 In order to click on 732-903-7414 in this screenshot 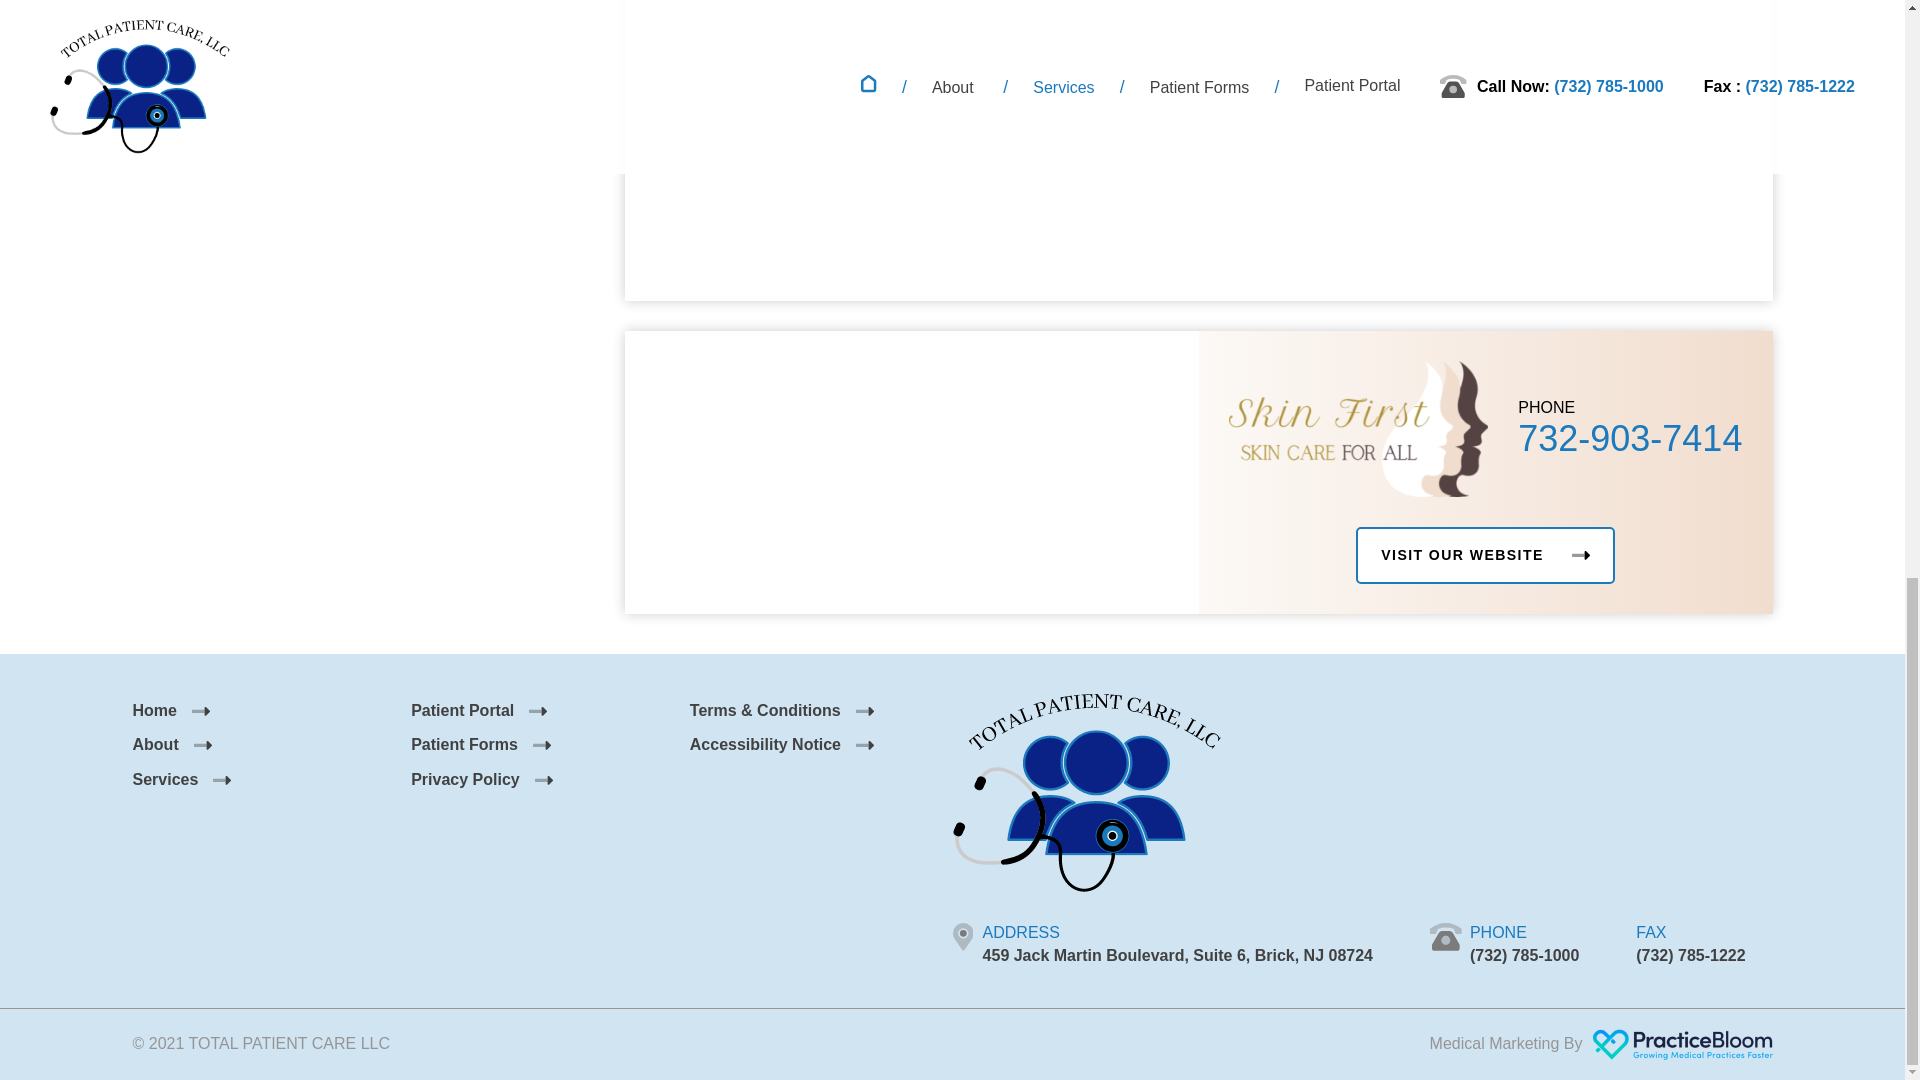, I will do `click(1630, 438)`.